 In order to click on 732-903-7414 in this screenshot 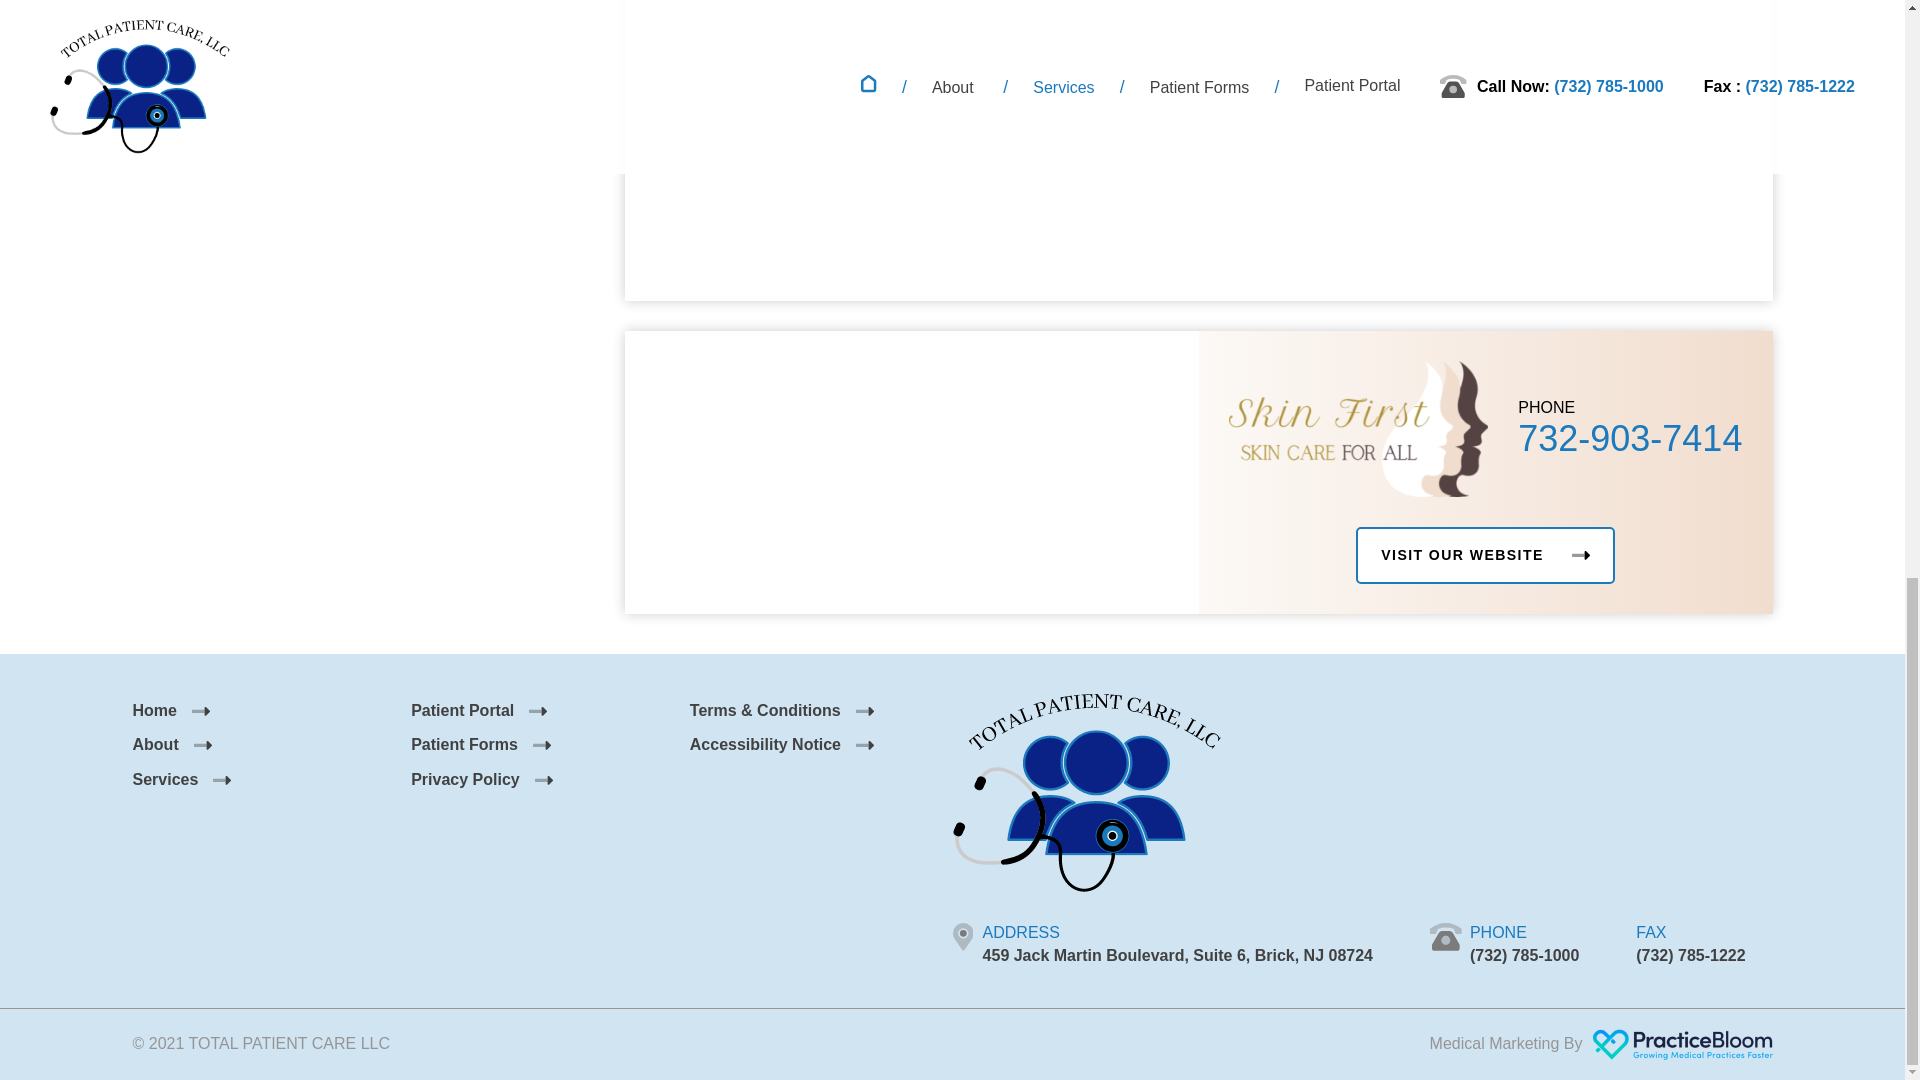, I will do `click(1630, 438)`.